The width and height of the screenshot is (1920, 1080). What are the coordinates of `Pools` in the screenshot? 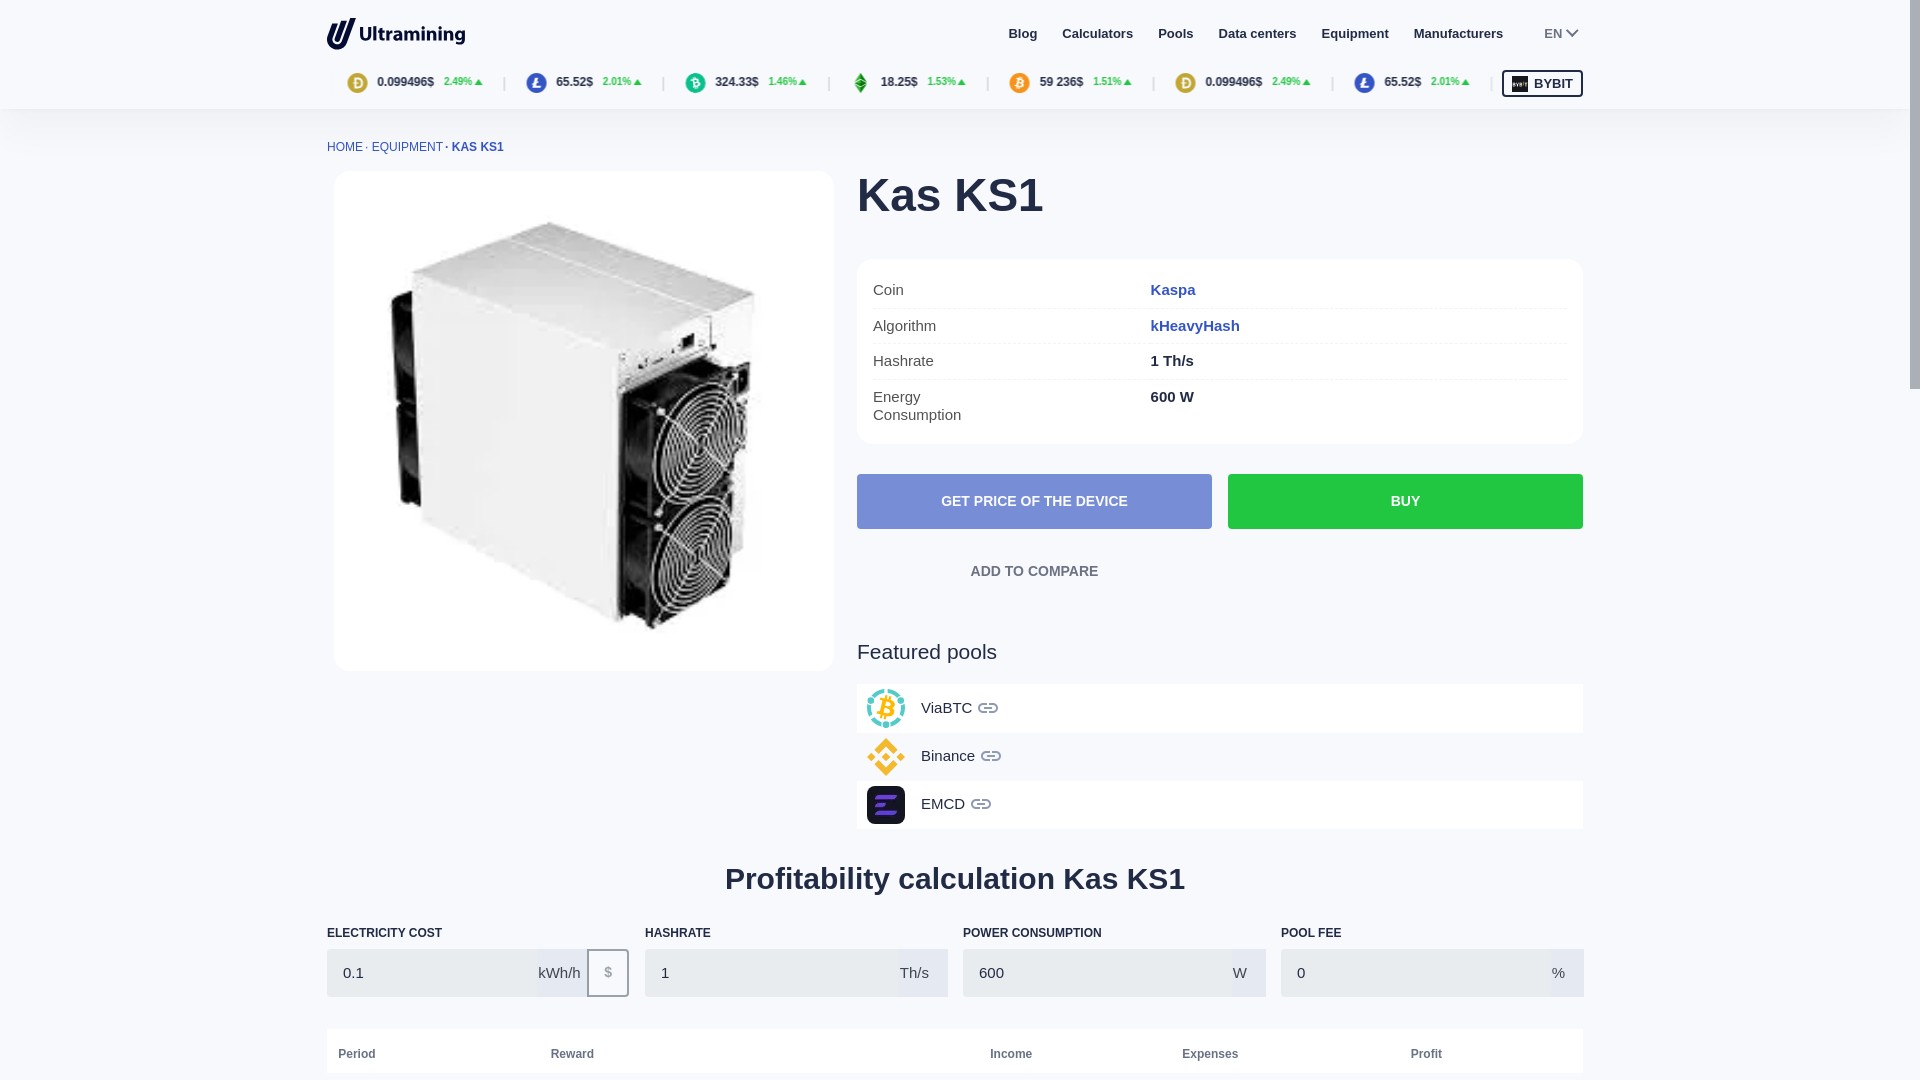 It's located at (1174, 33).